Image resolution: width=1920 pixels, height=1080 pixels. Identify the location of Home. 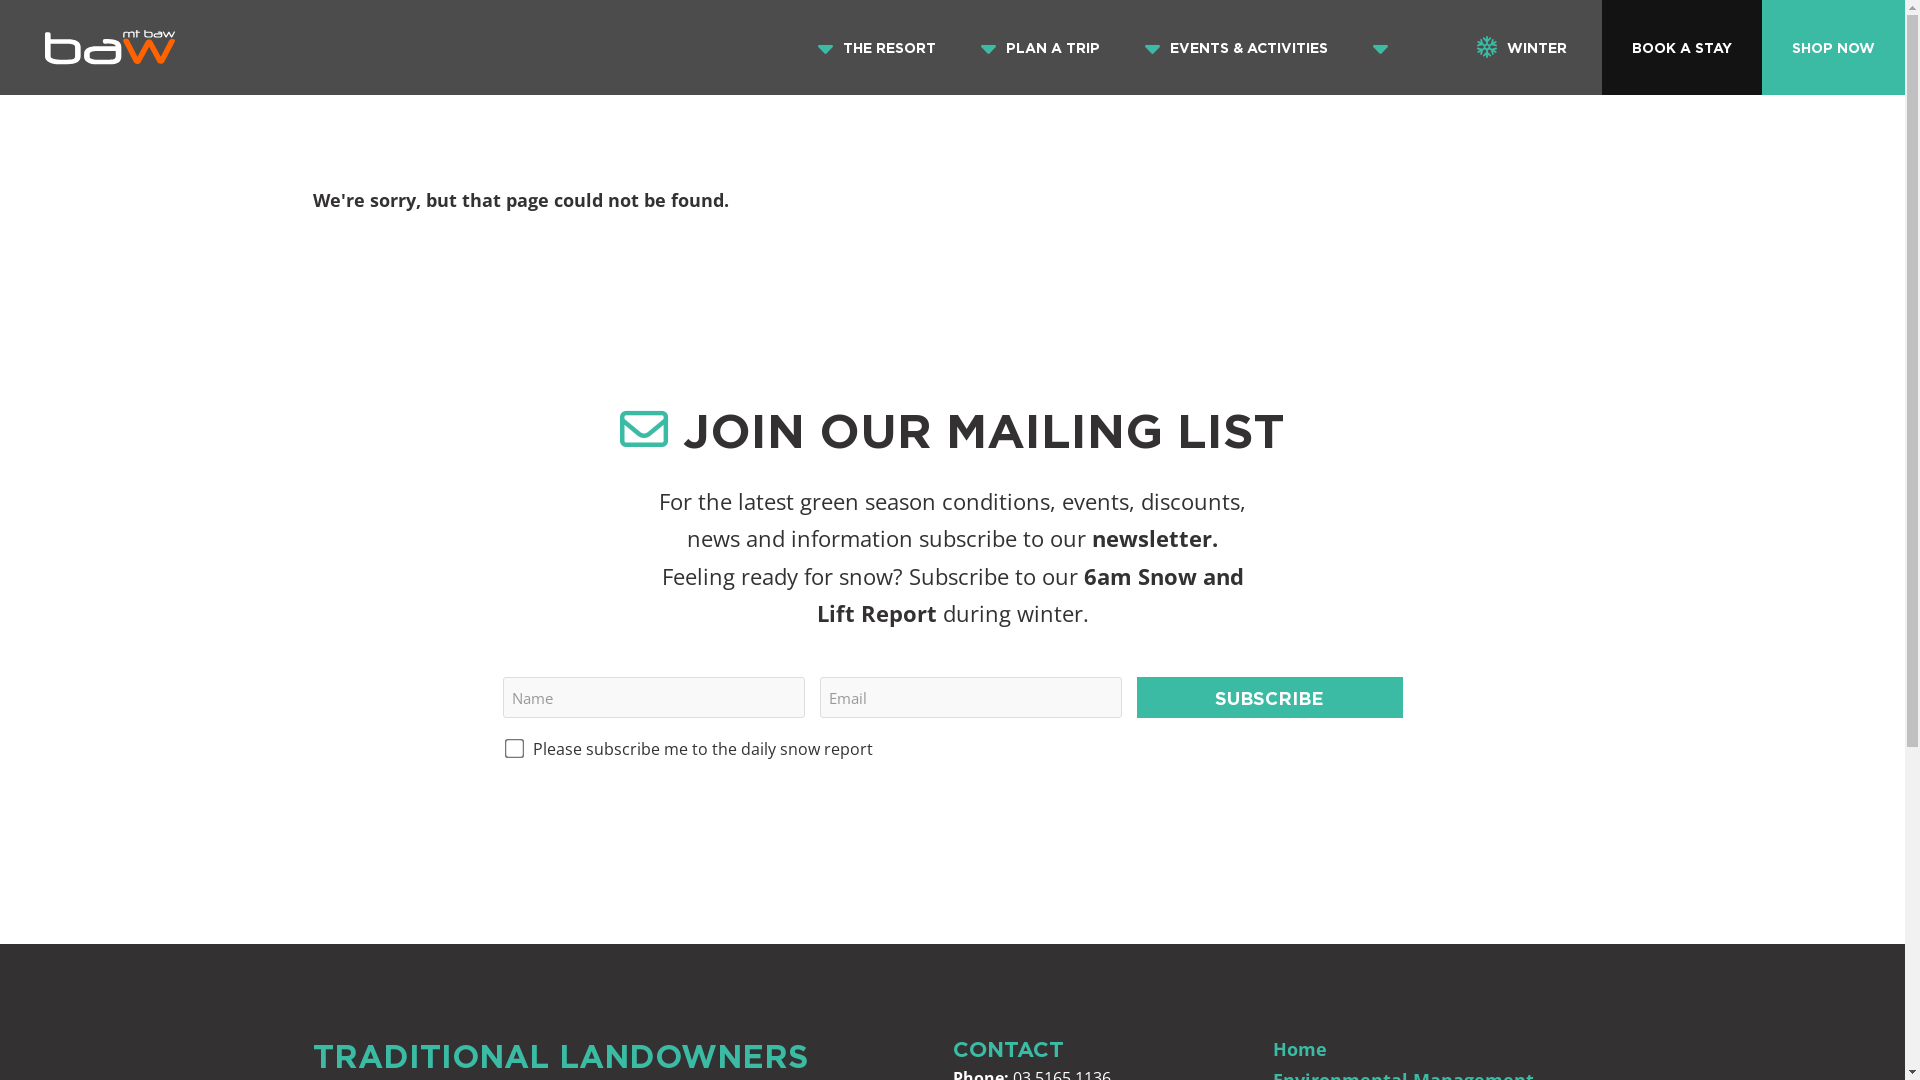
(1299, 1049).